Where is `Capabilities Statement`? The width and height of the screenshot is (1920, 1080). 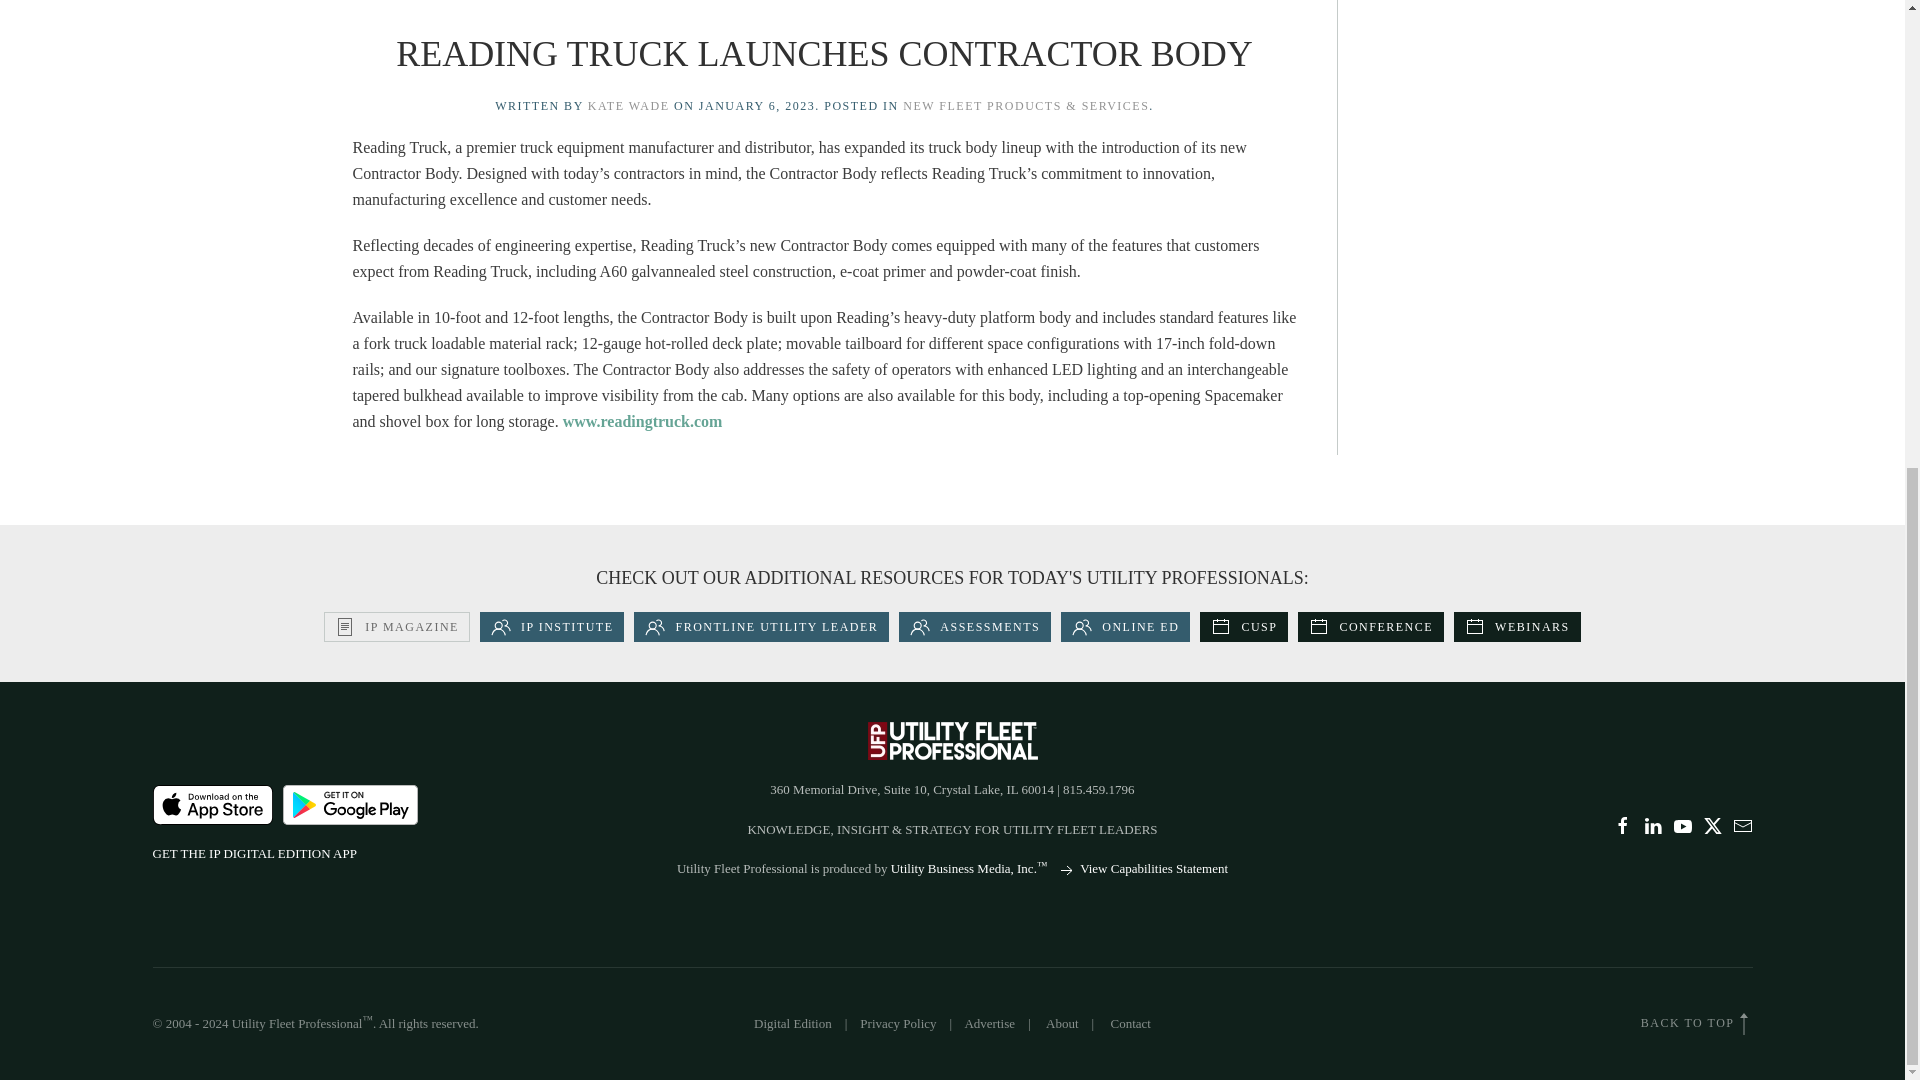 Capabilities Statement is located at coordinates (1142, 868).